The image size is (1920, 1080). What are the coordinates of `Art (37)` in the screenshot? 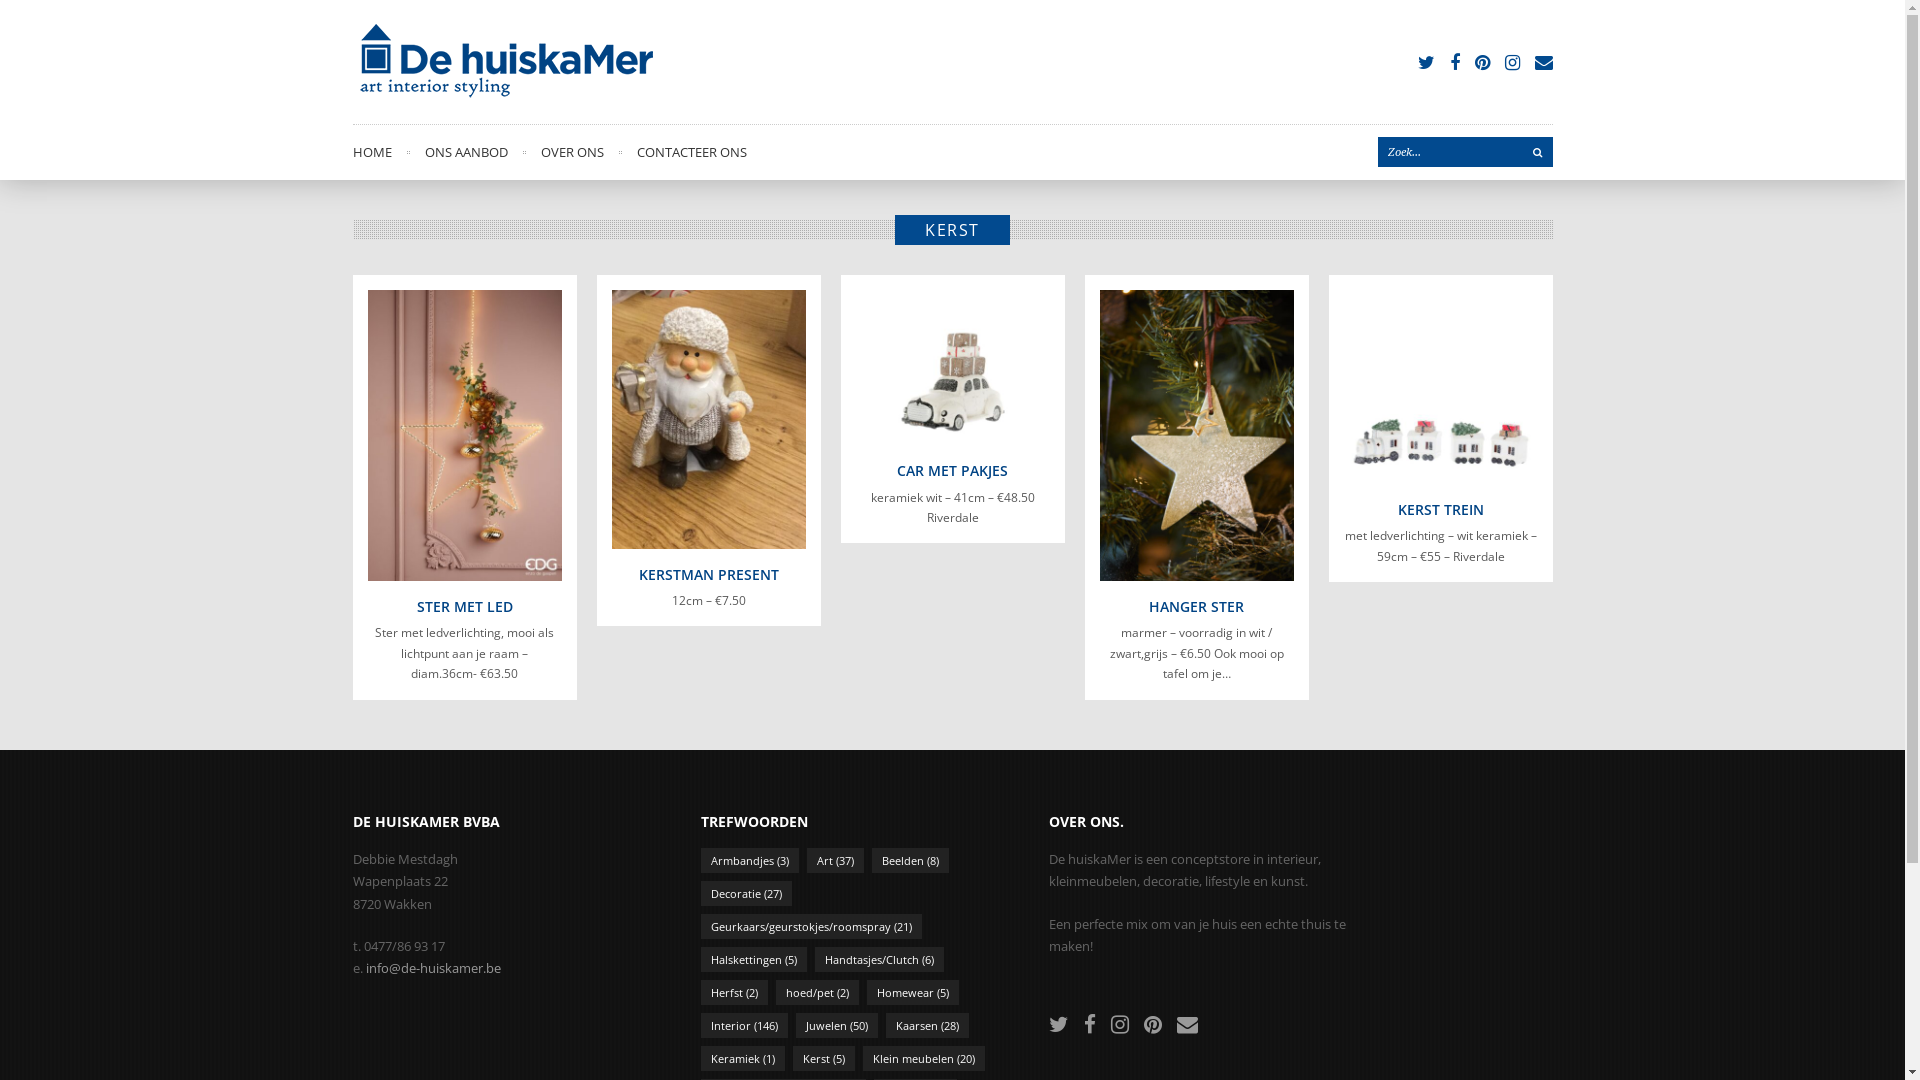 It's located at (834, 860).